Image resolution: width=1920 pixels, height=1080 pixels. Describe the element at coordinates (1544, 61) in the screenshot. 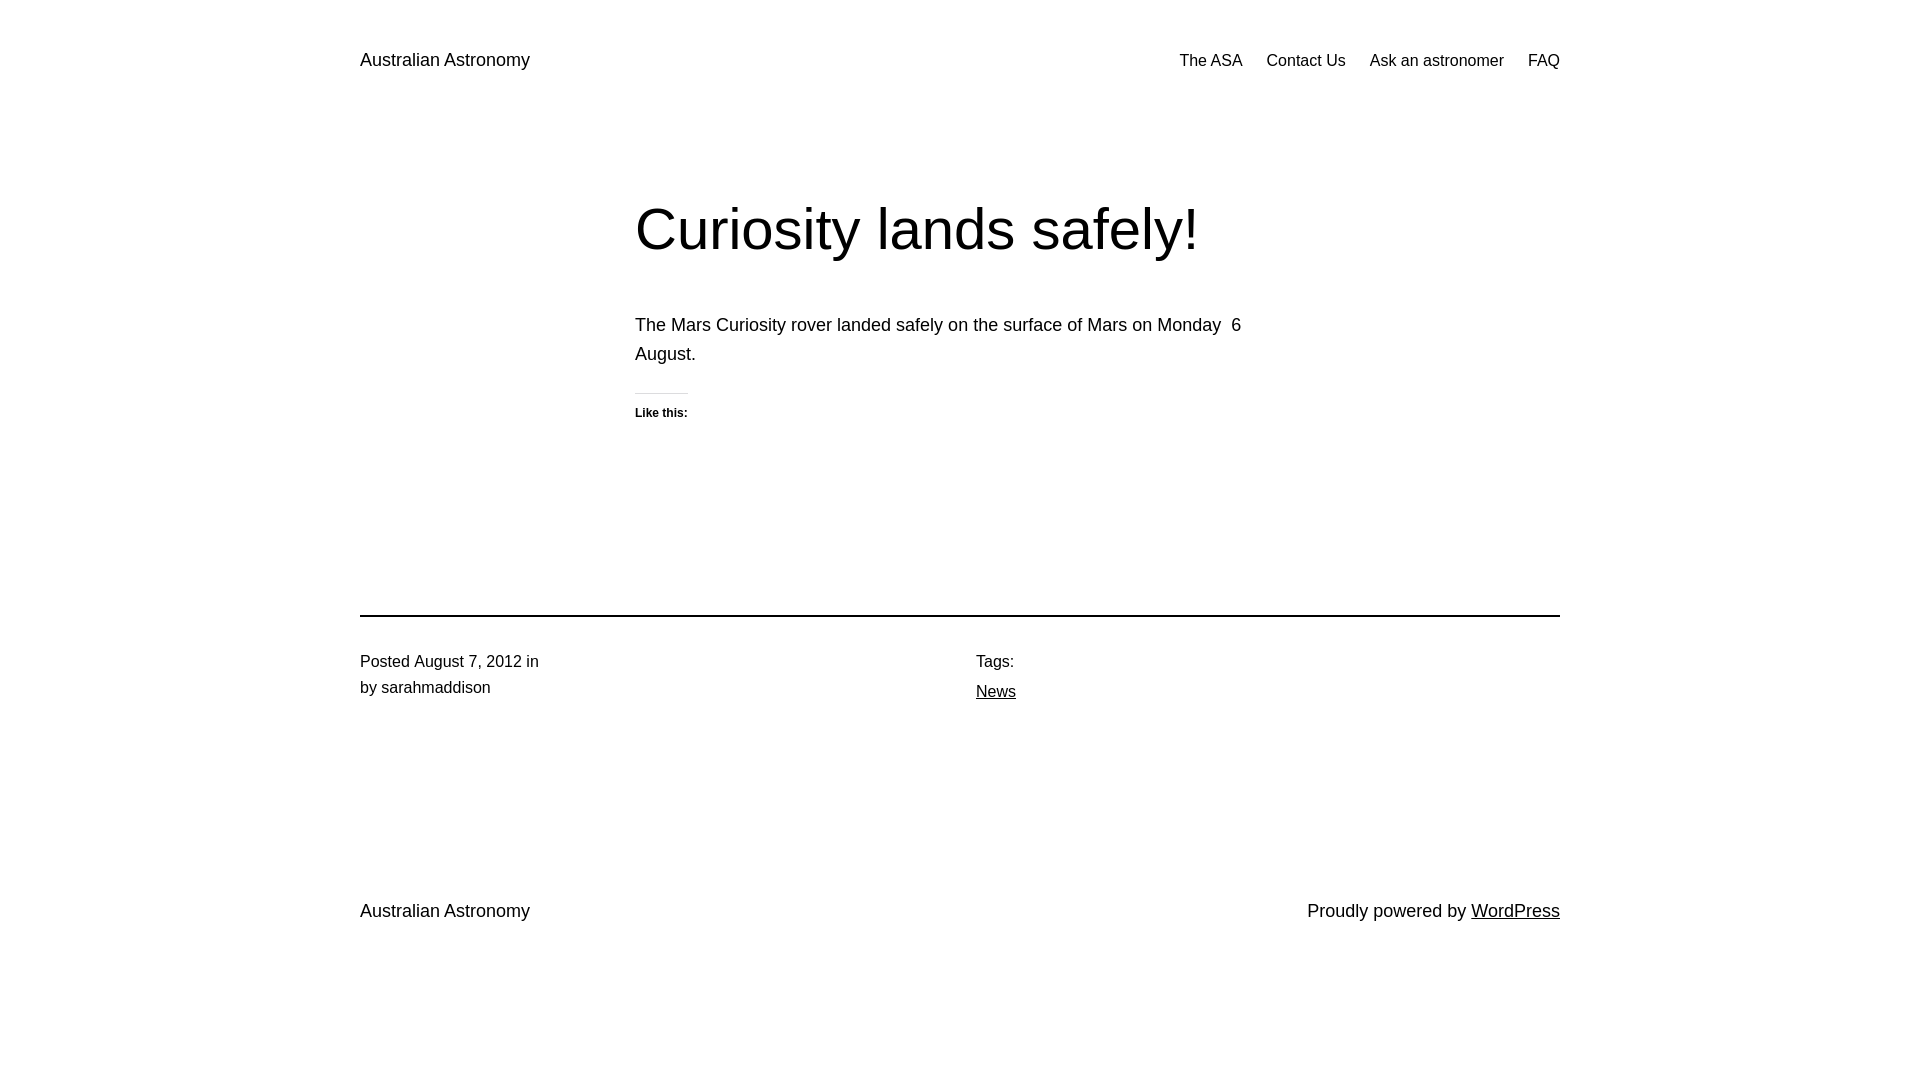

I see `FAQ` at that location.